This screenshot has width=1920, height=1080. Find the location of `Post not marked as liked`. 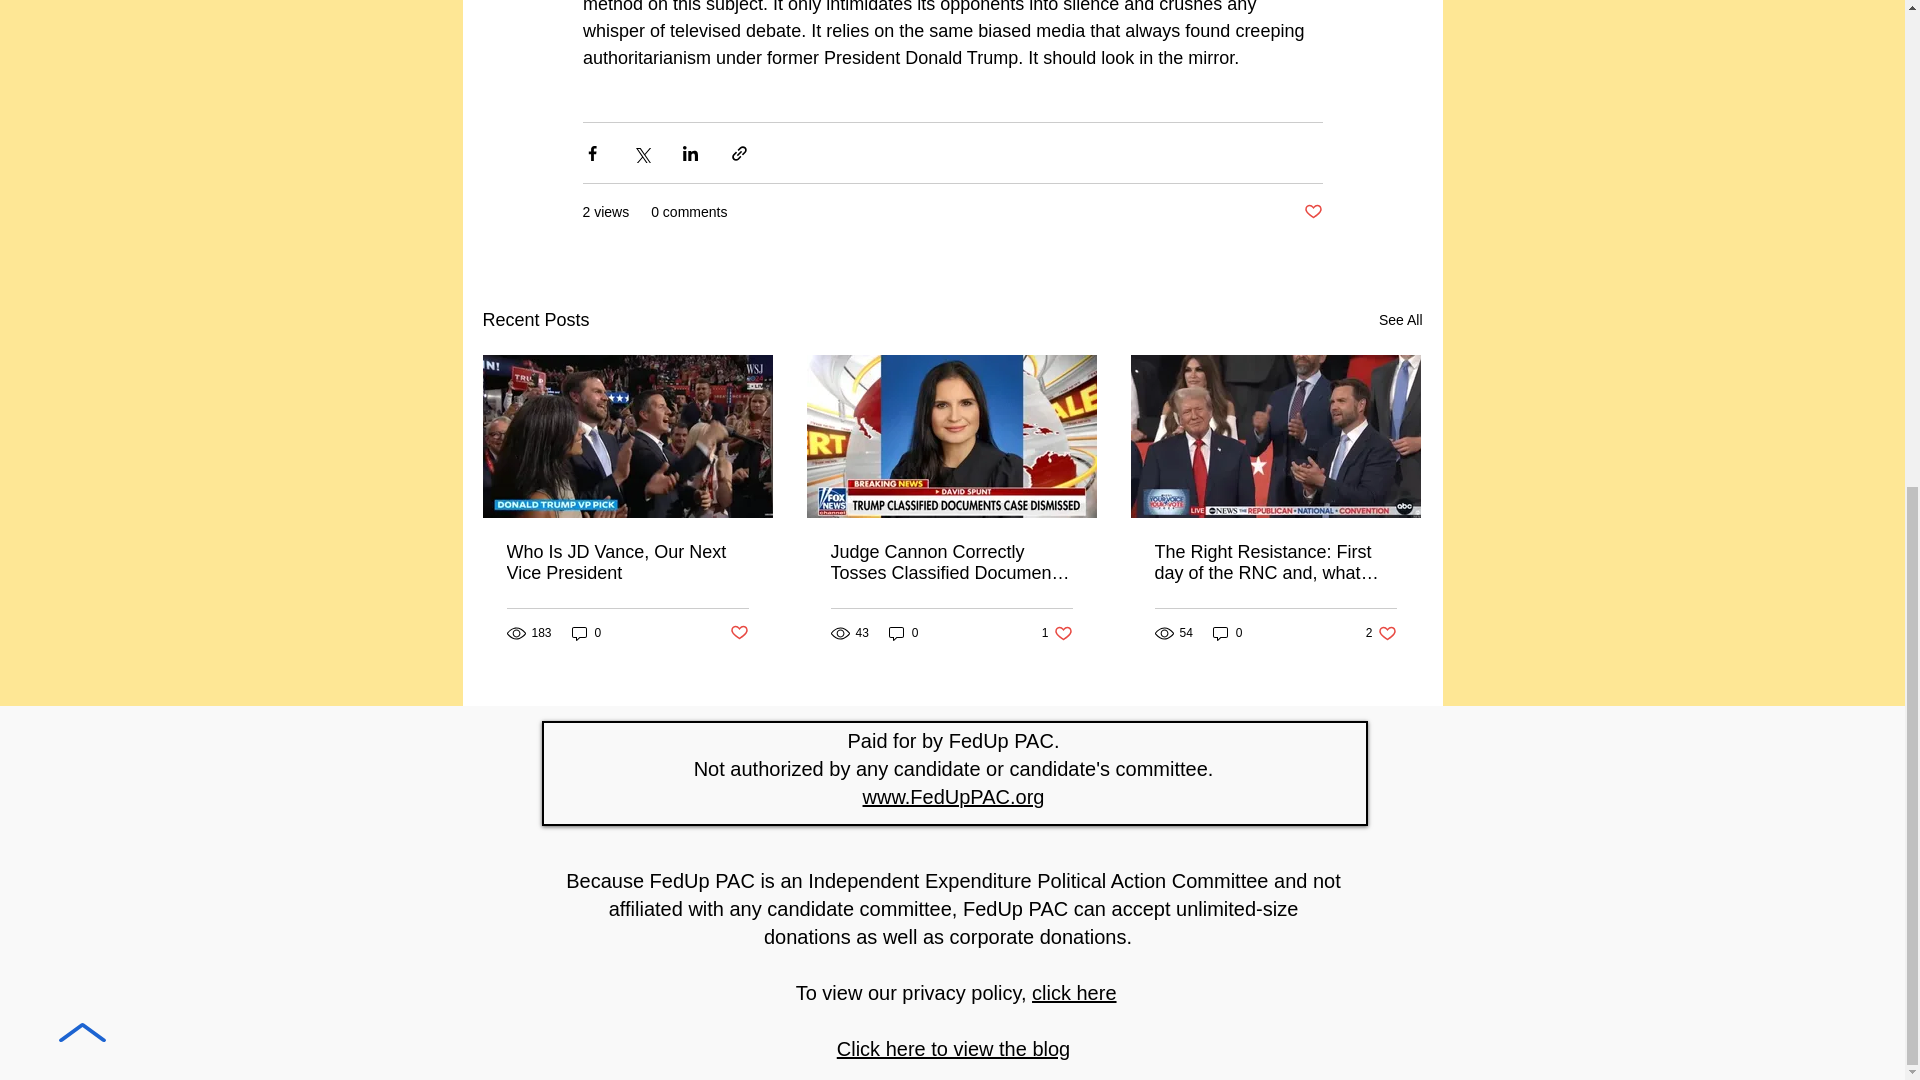

Post not marked as liked is located at coordinates (1312, 212).